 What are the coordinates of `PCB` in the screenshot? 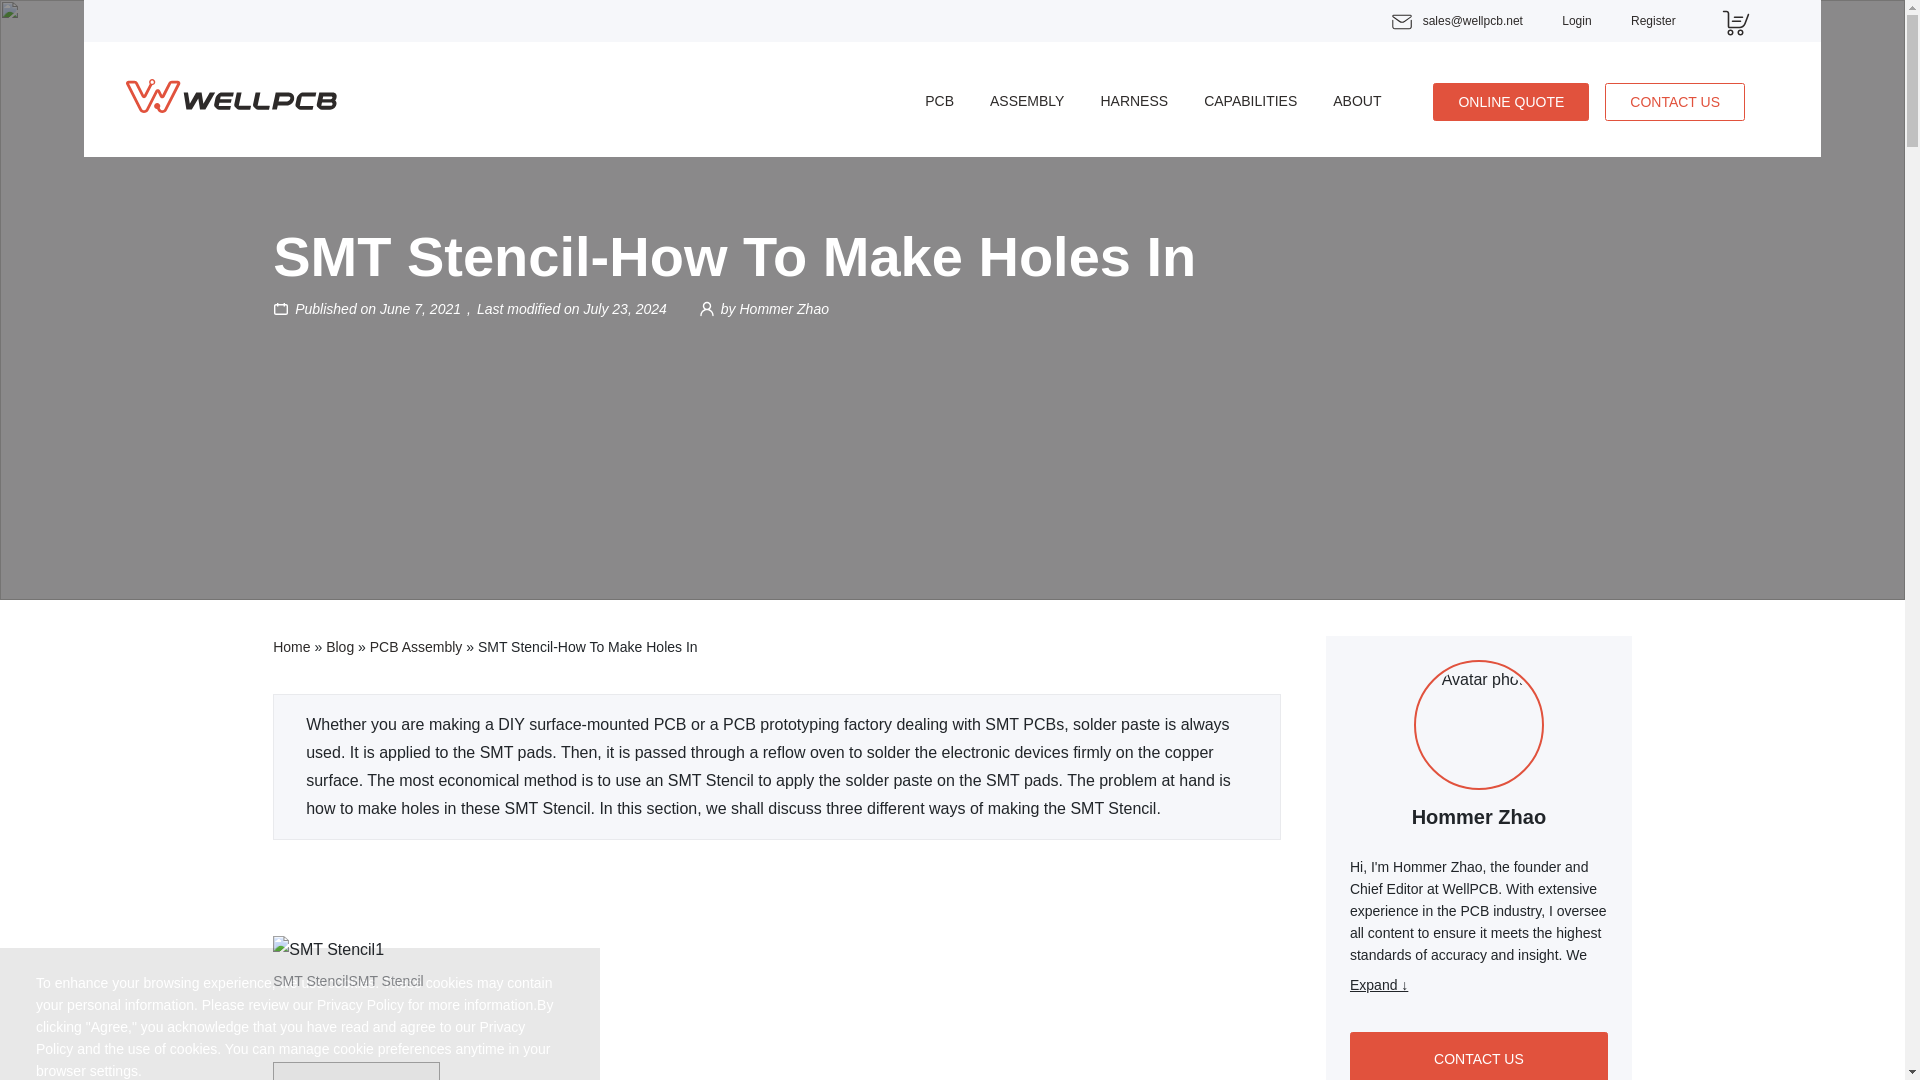 It's located at (940, 100).